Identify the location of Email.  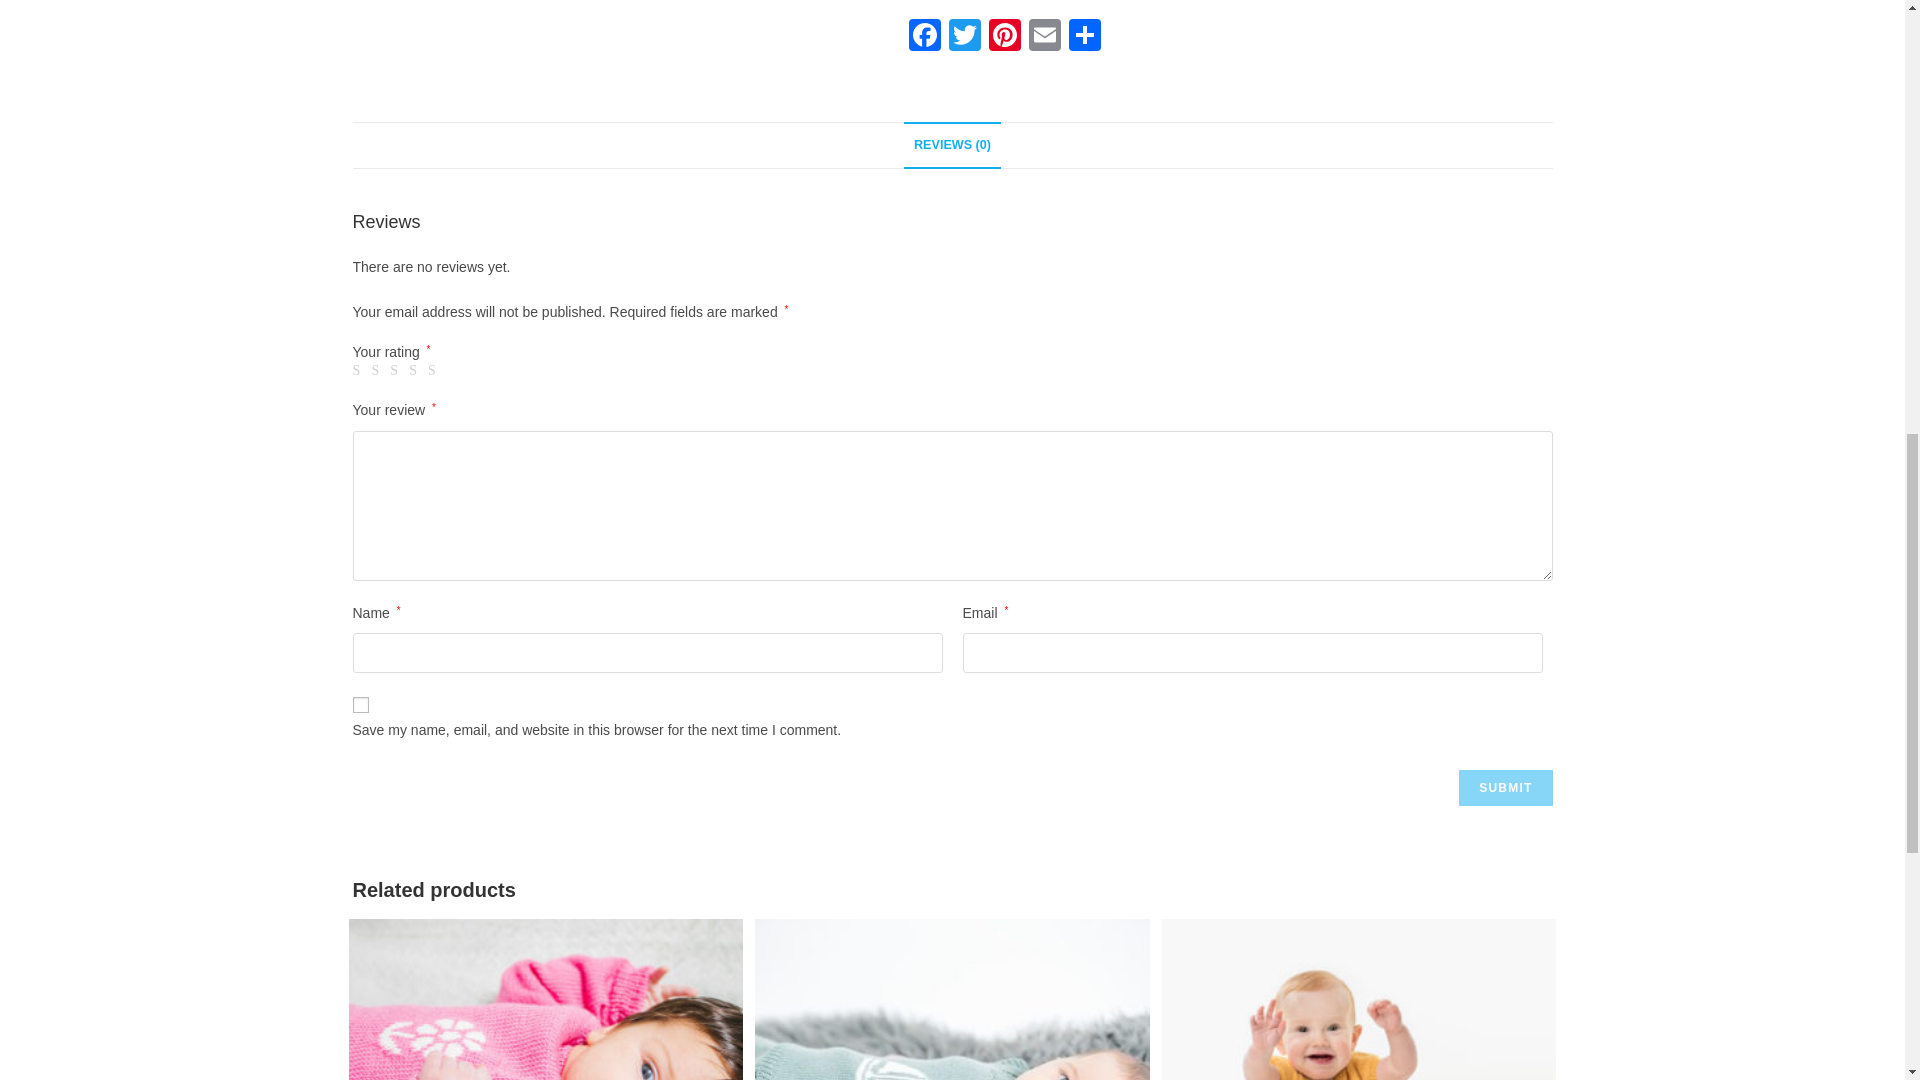
(1043, 38).